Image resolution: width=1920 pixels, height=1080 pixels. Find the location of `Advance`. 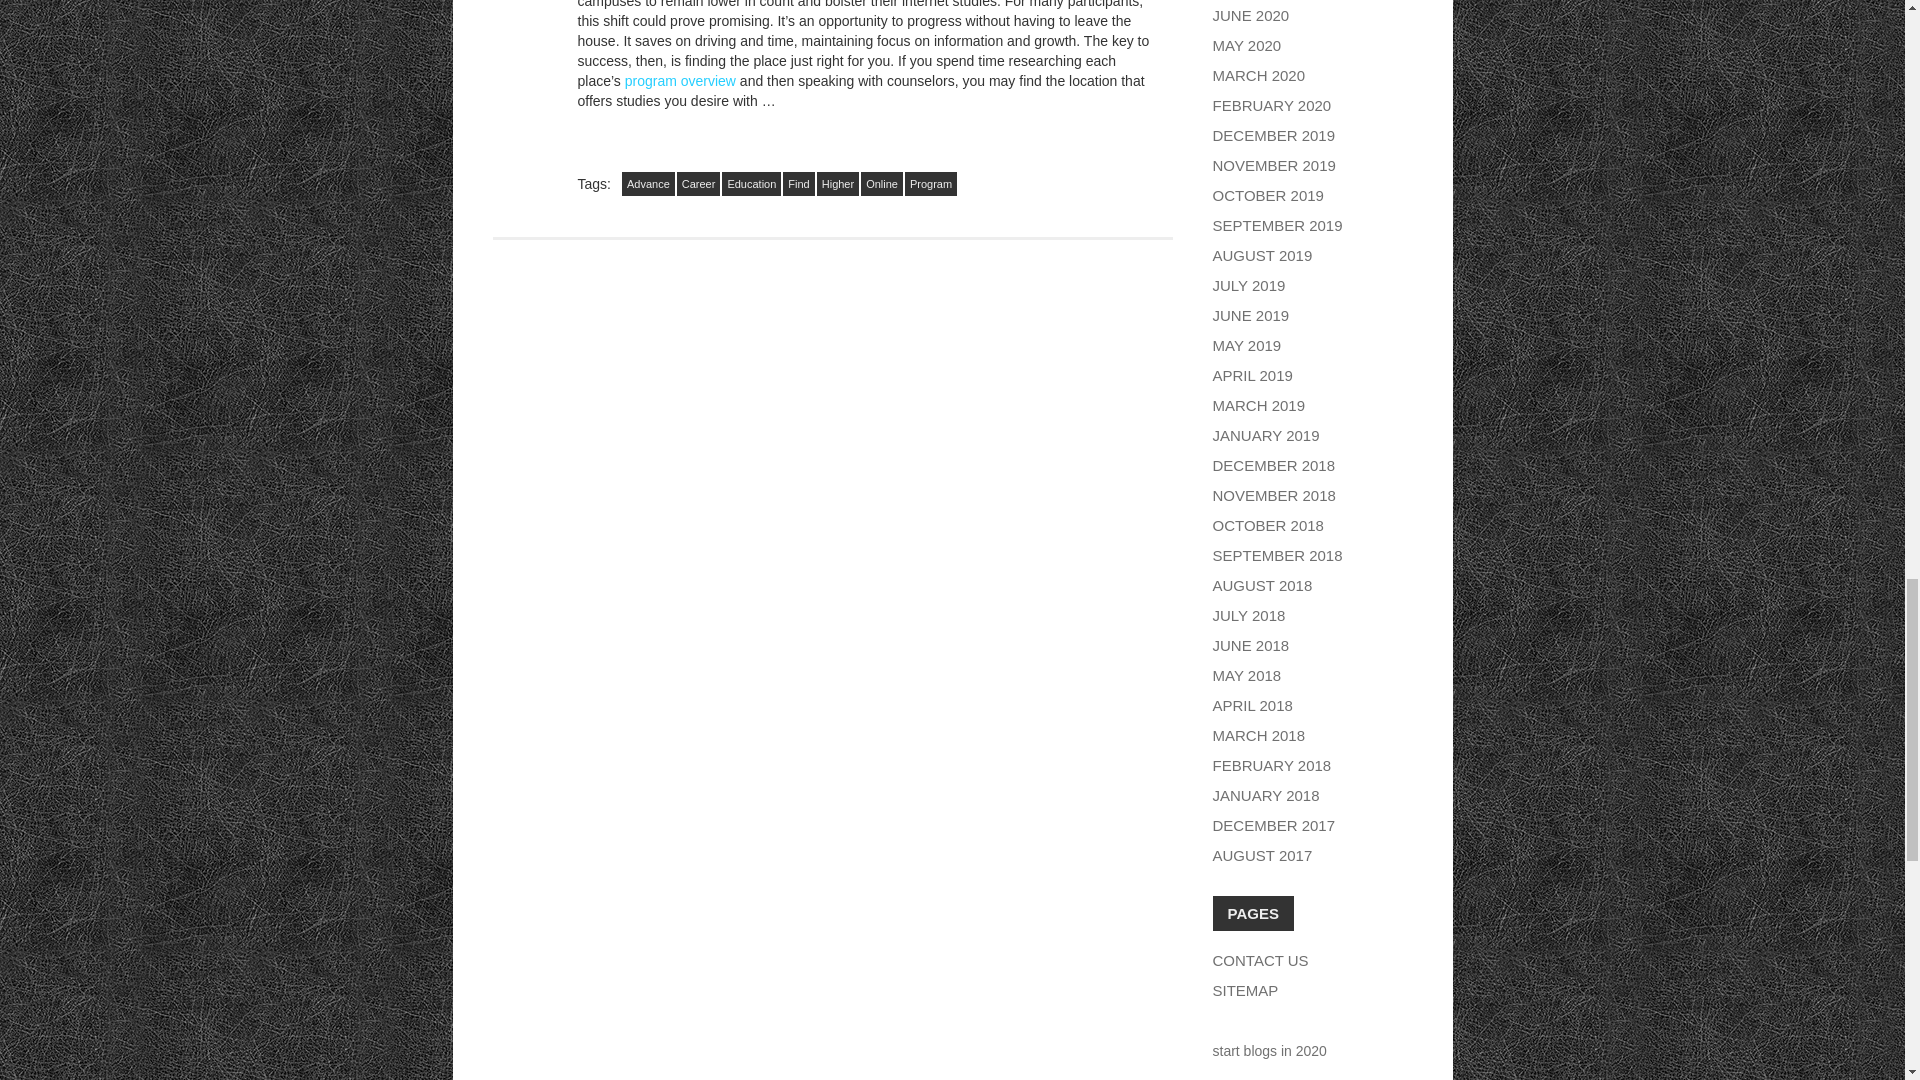

Advance is located at coordinates (648, 183).